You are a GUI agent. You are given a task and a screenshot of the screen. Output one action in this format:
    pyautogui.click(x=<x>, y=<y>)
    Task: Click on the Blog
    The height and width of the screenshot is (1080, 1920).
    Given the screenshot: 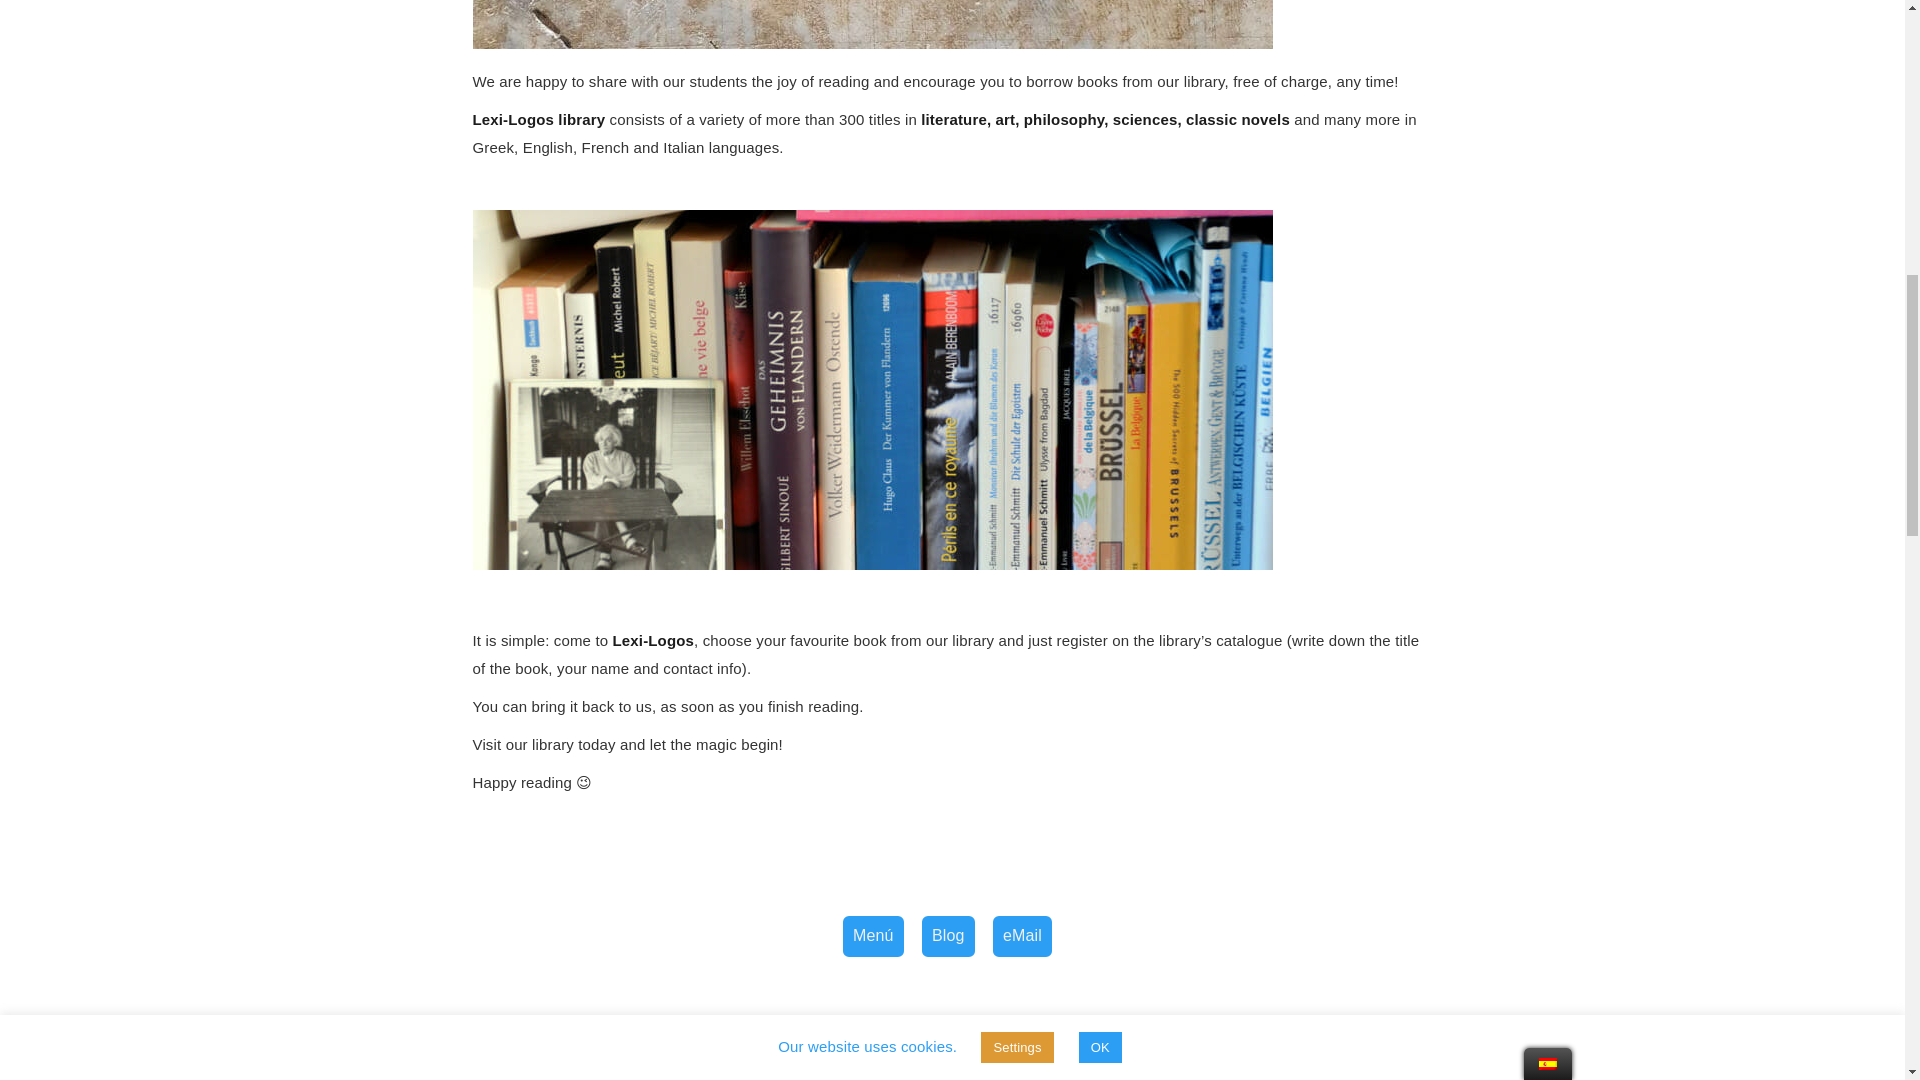 What is the action you would take?
    pyautogui.click(x=948, y=936)
    